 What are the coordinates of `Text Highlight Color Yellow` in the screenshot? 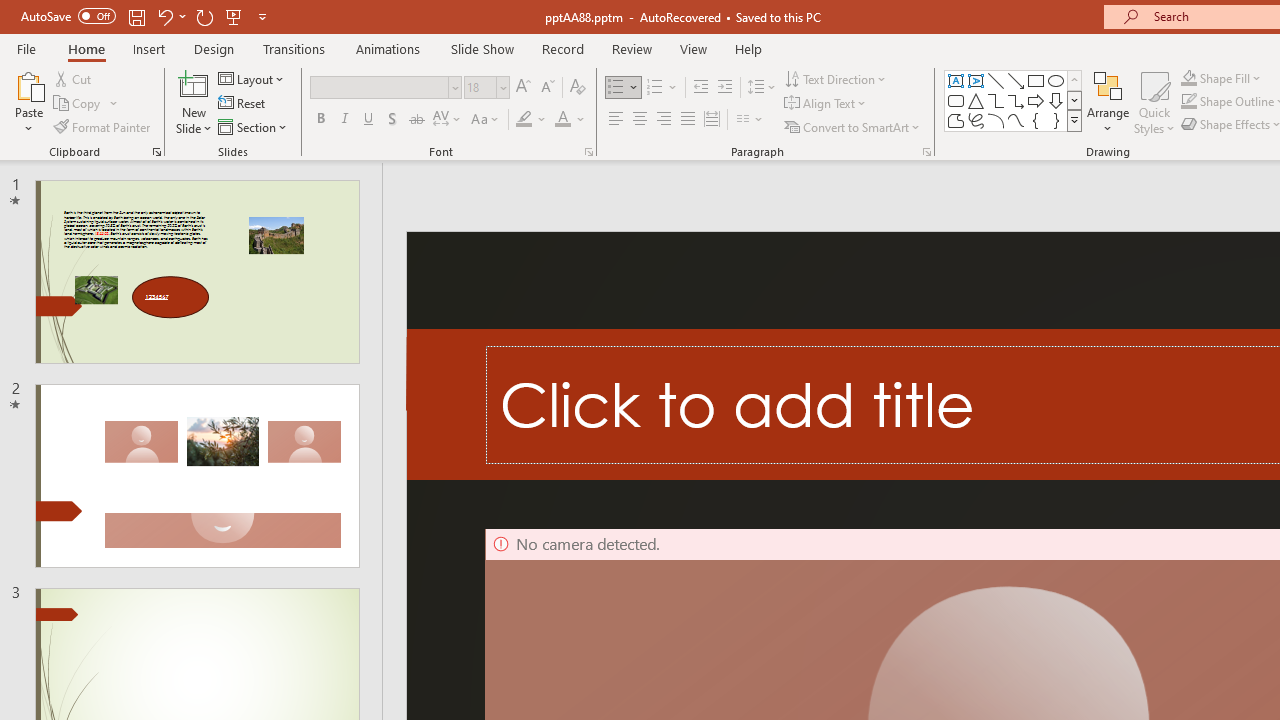 It's located at (524, 120).